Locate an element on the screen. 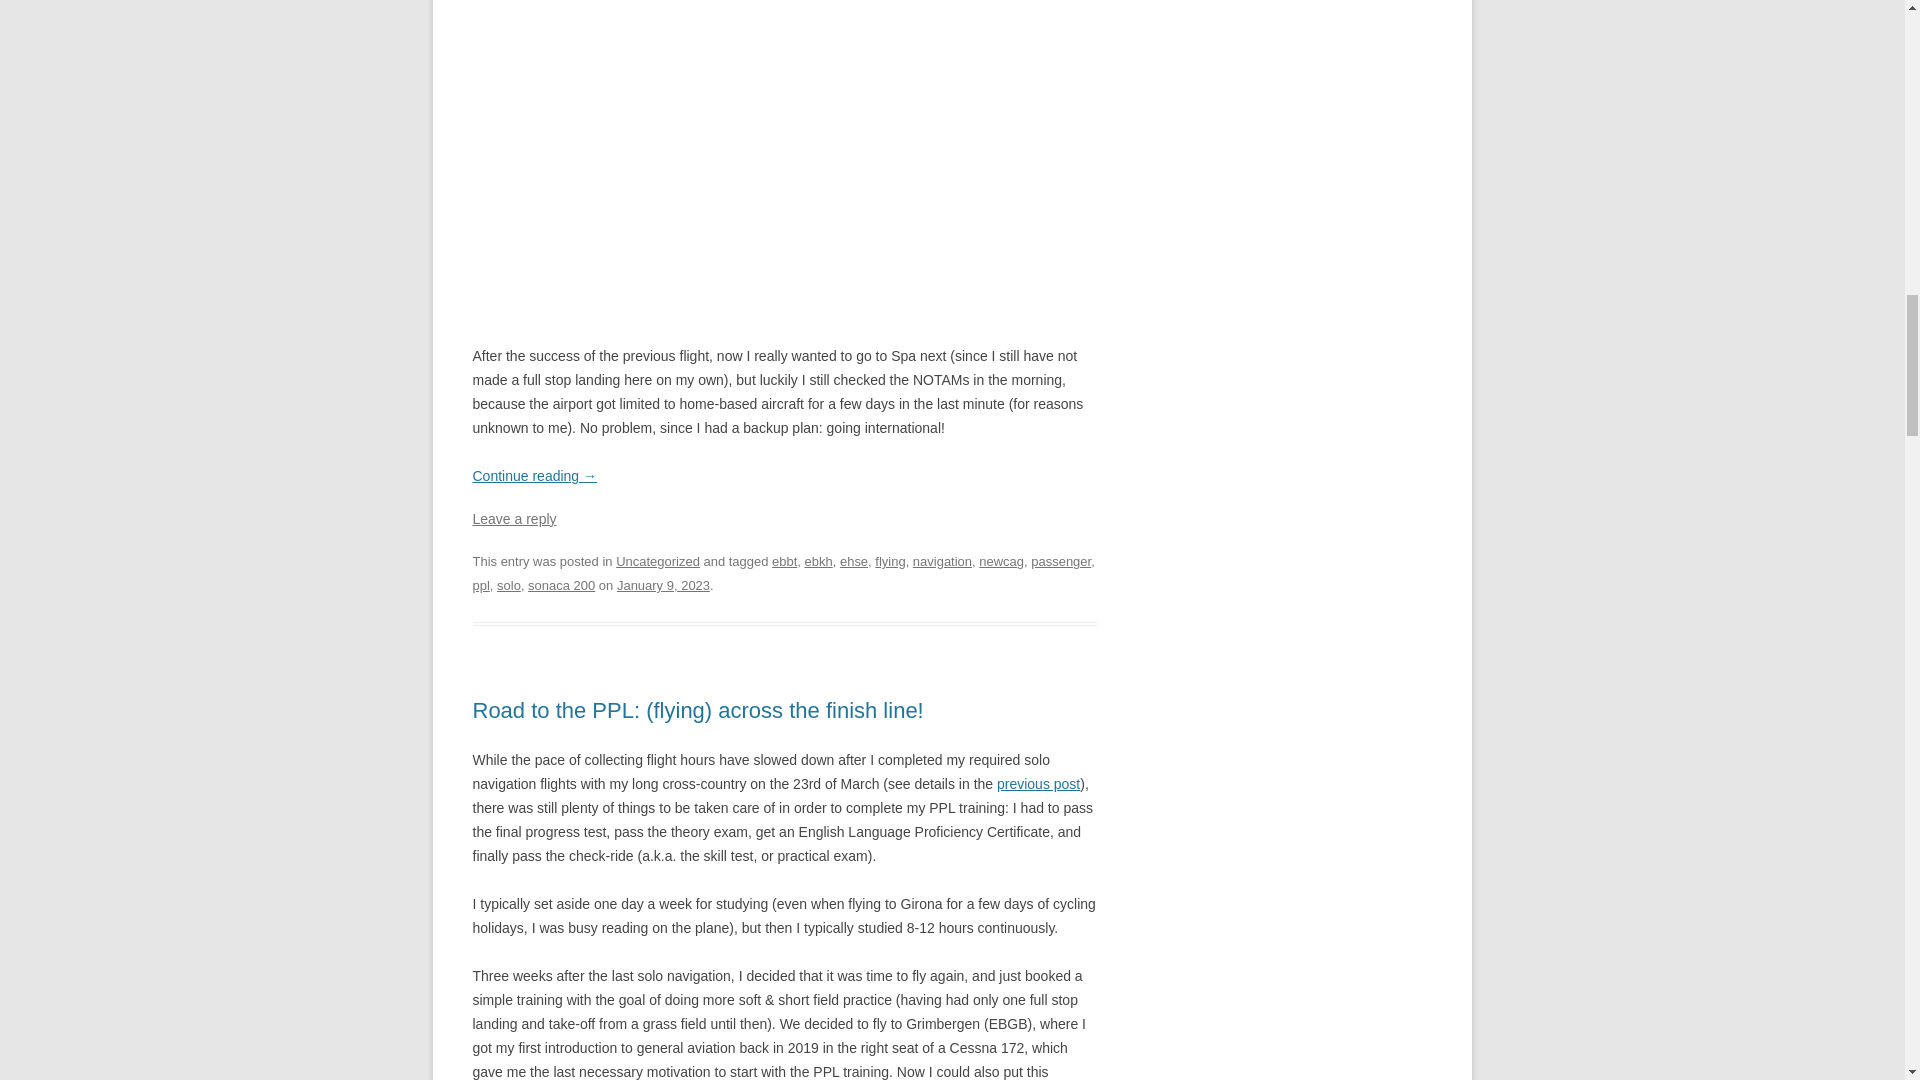  passenger is located at coordinates (1060, 562).